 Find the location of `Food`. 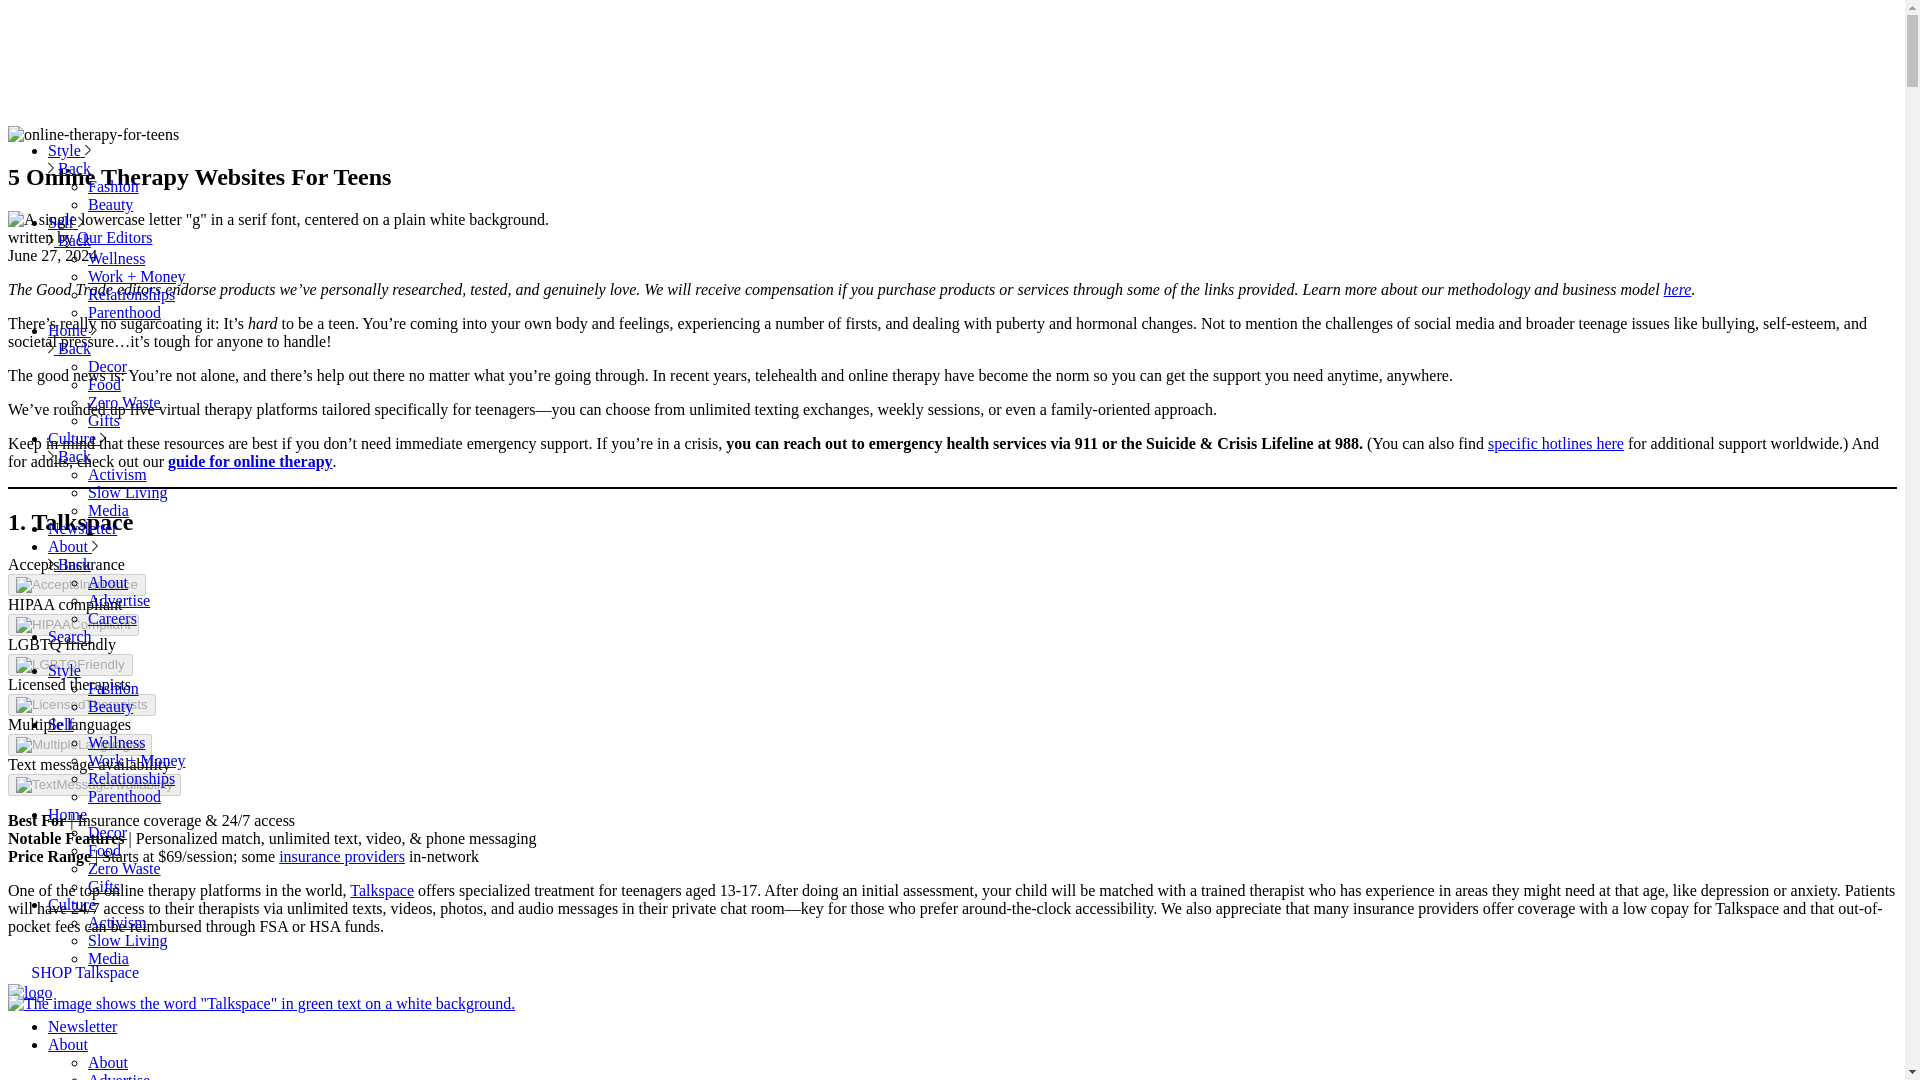

Food is located at coordinates (104, 850).